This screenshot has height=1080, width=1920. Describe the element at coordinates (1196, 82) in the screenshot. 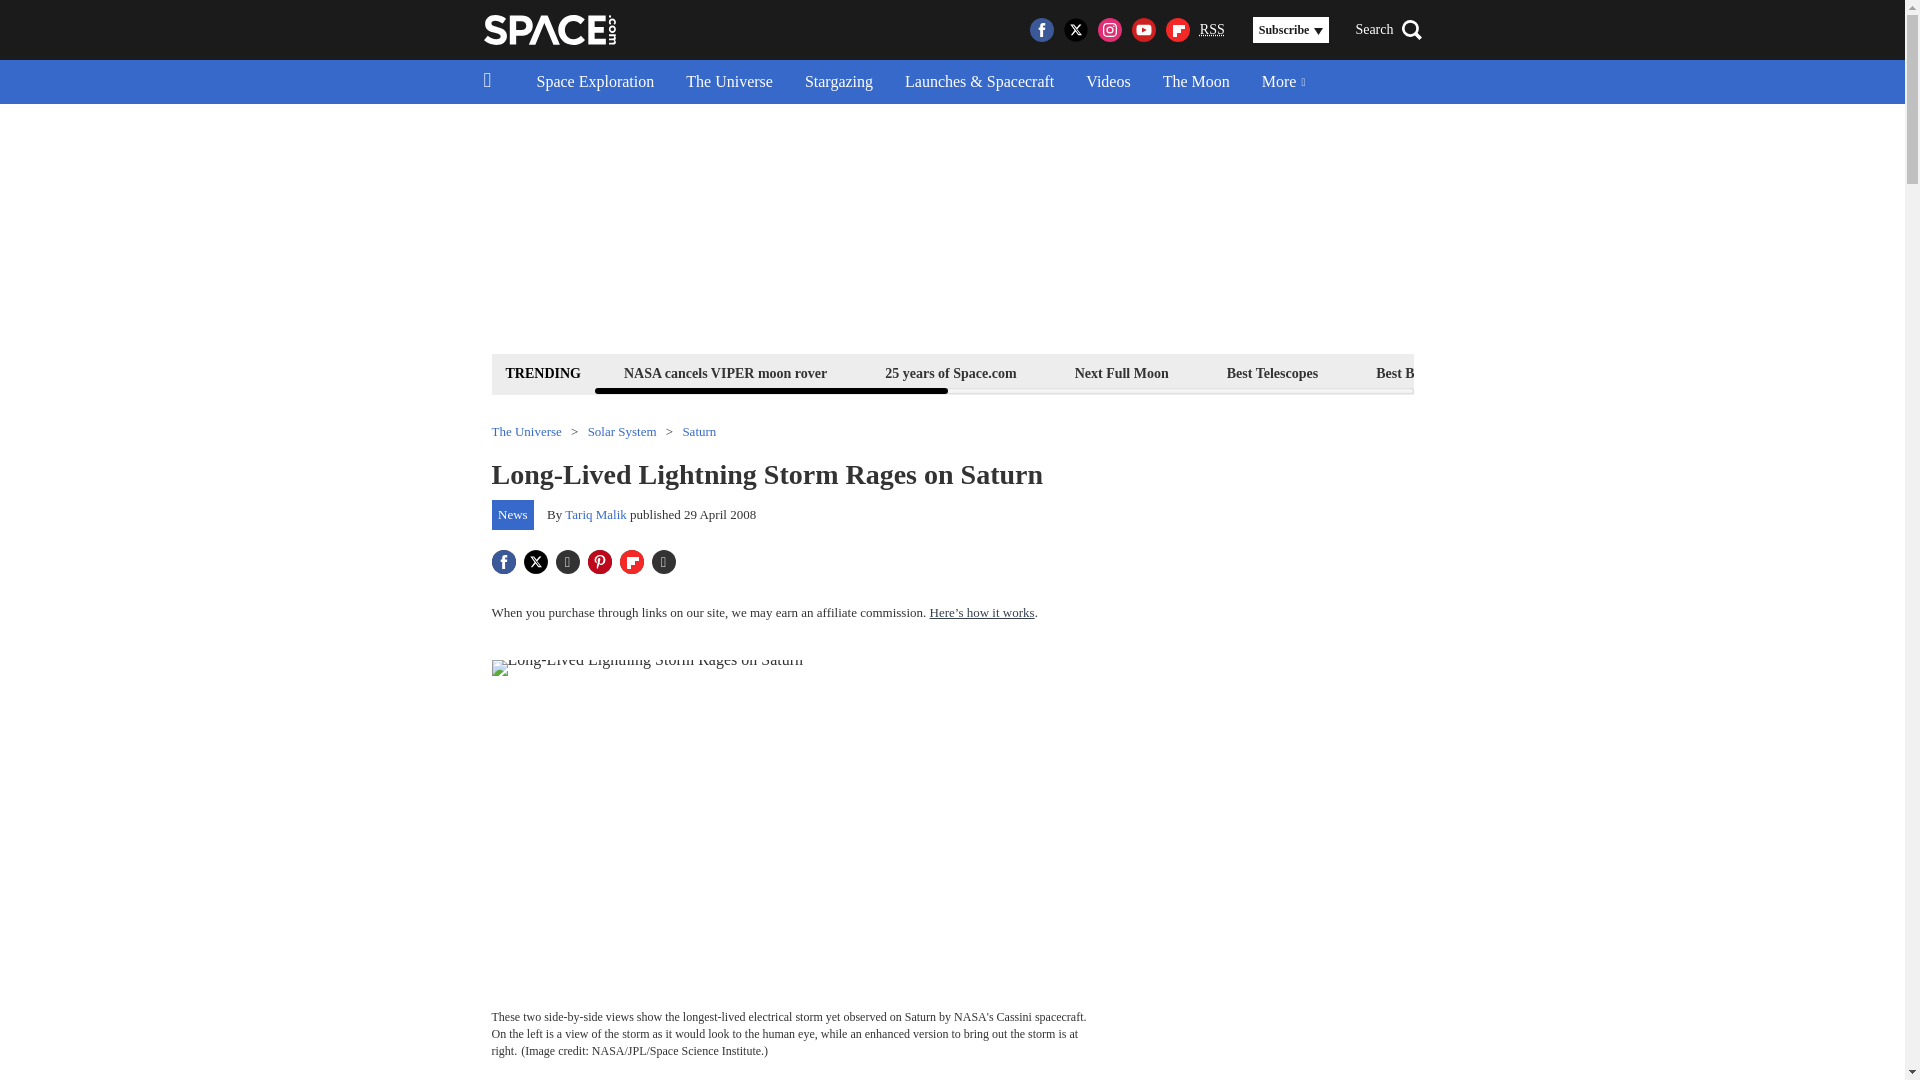

I see `The Moon` at that location.